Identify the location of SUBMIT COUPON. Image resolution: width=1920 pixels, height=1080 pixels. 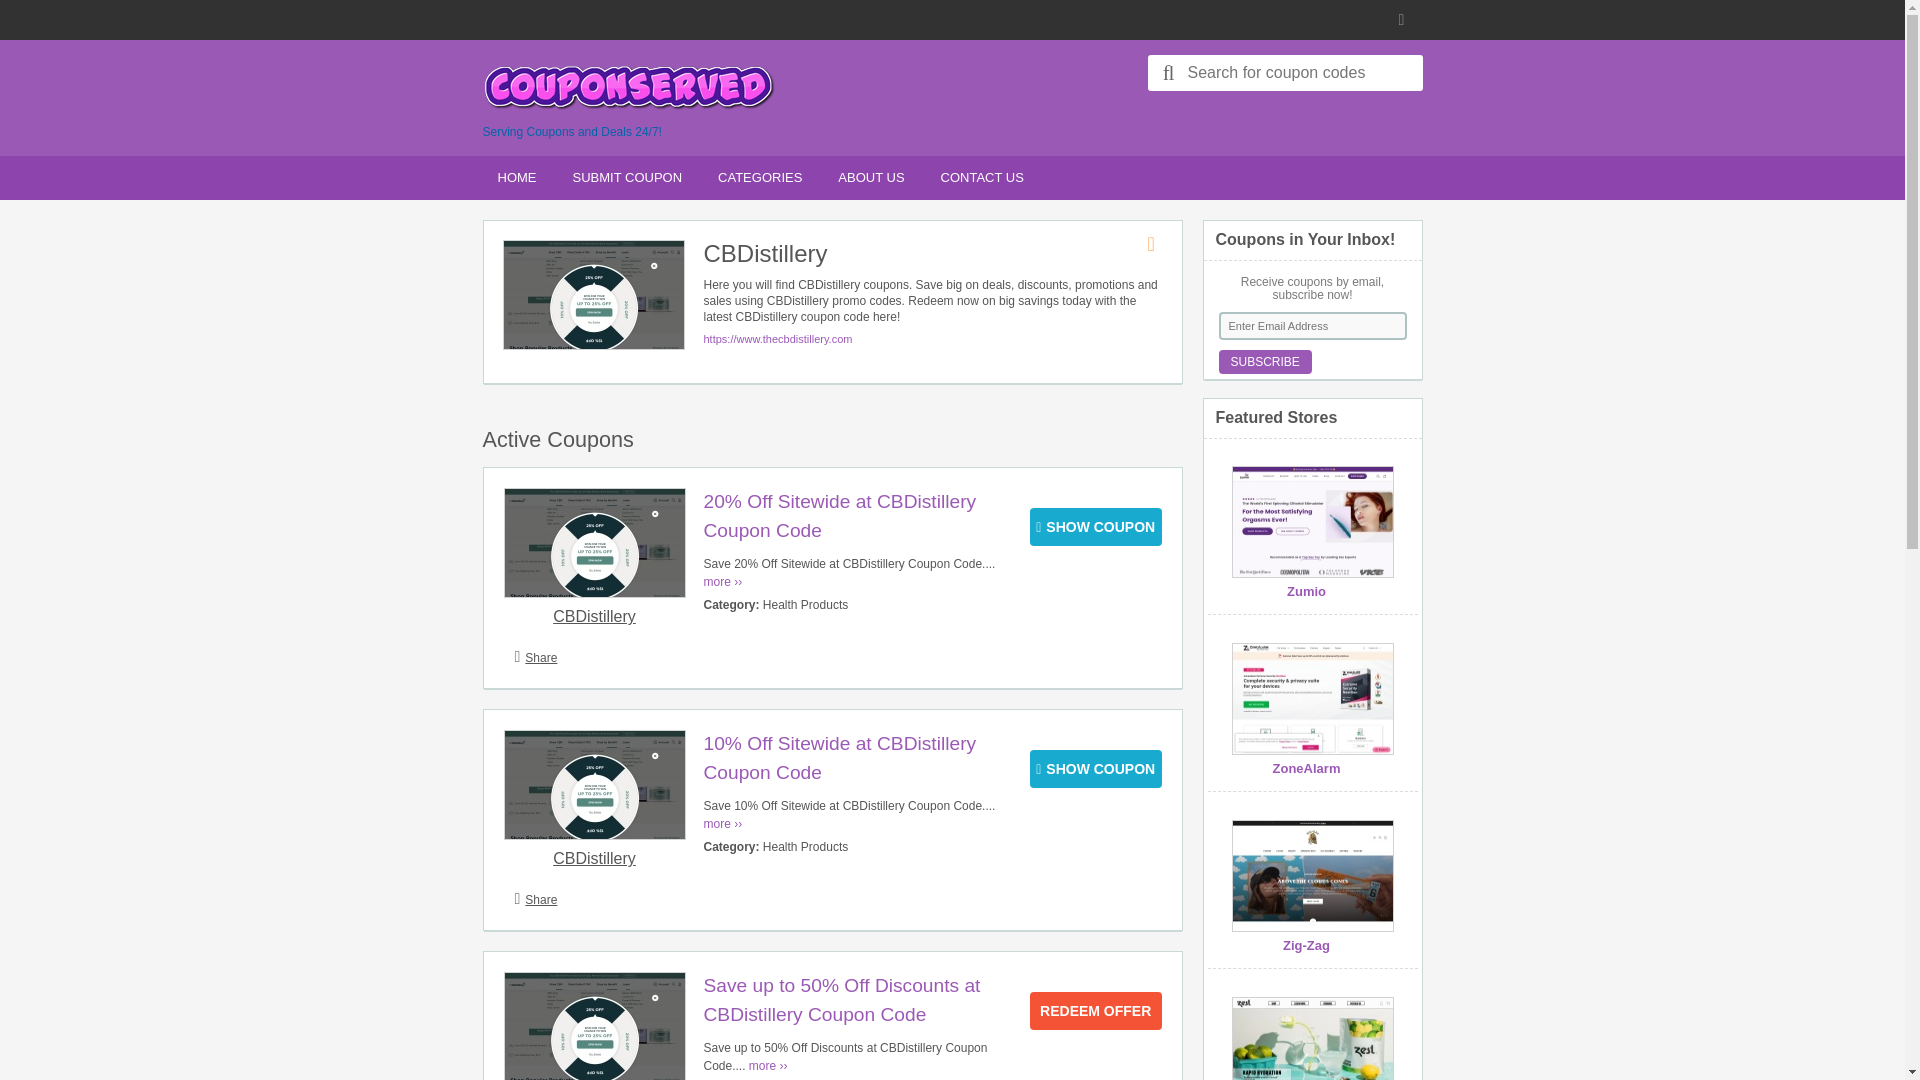
(628, 178).